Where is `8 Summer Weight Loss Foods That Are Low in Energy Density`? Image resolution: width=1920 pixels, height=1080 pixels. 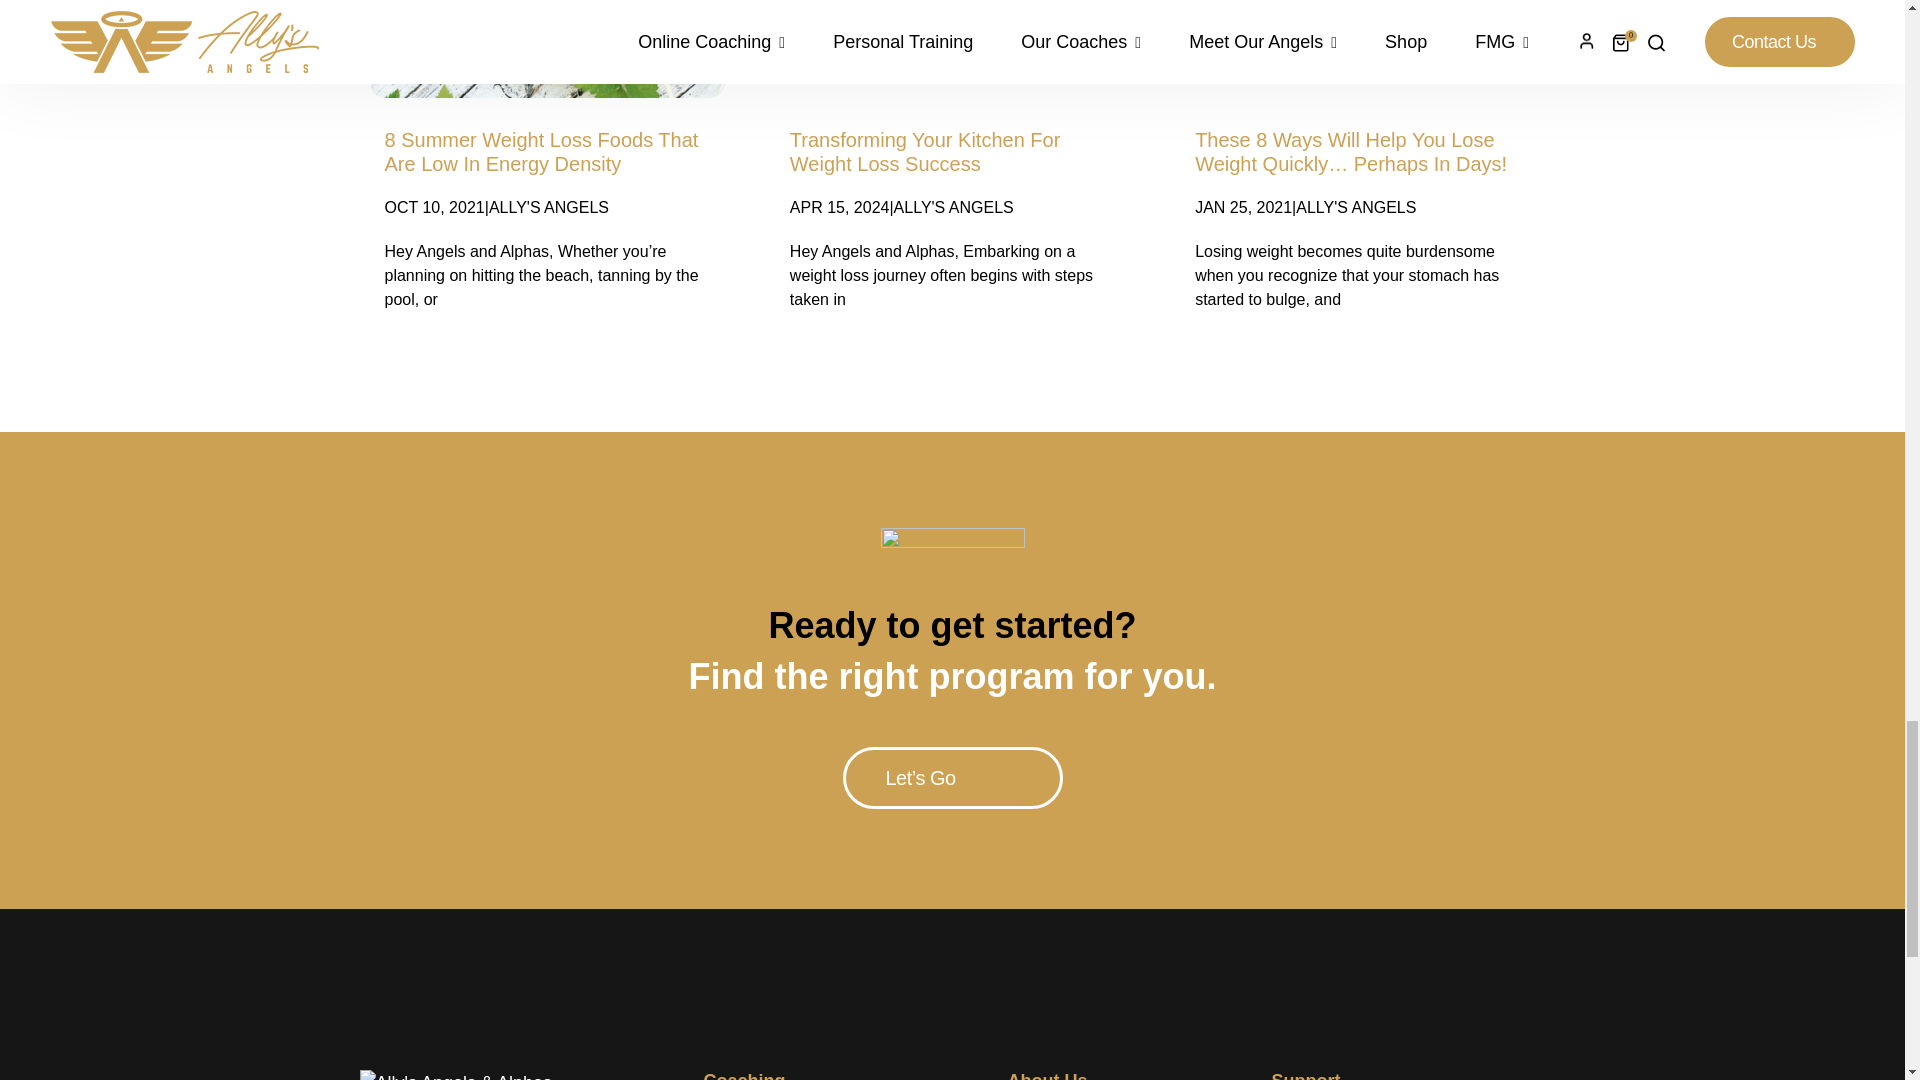
8 Summer Weight Loss Foods That Are Low in Energy Density is located at coordinates (541, 151).